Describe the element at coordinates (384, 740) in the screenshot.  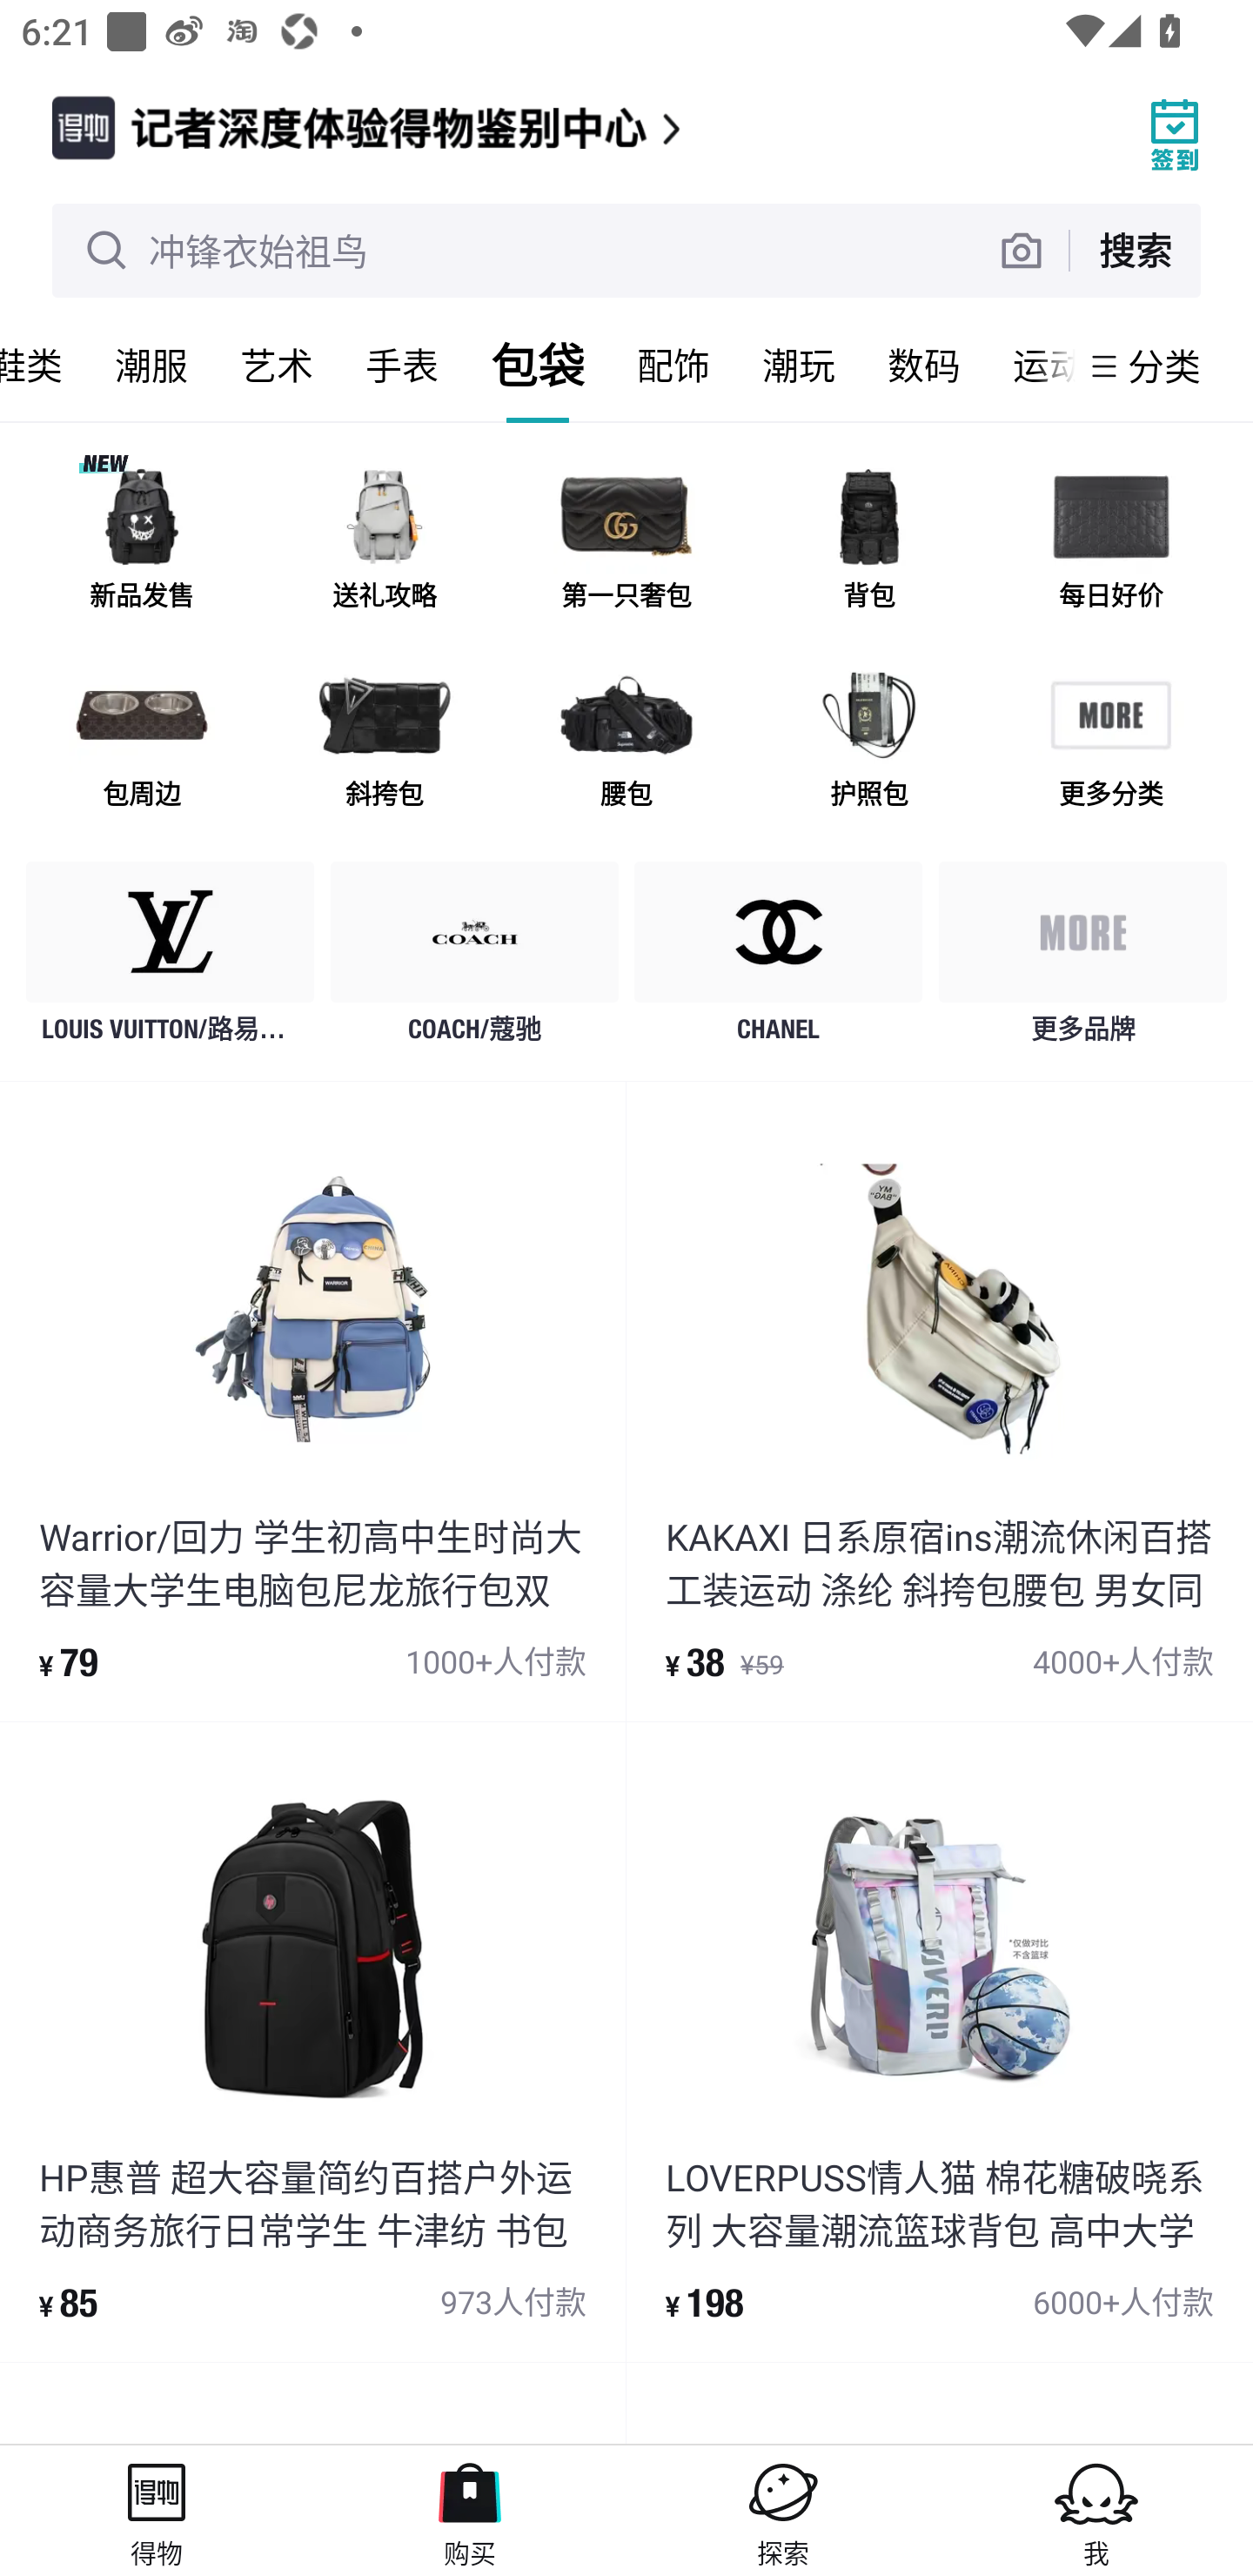
I see `斜挎包` at that location.